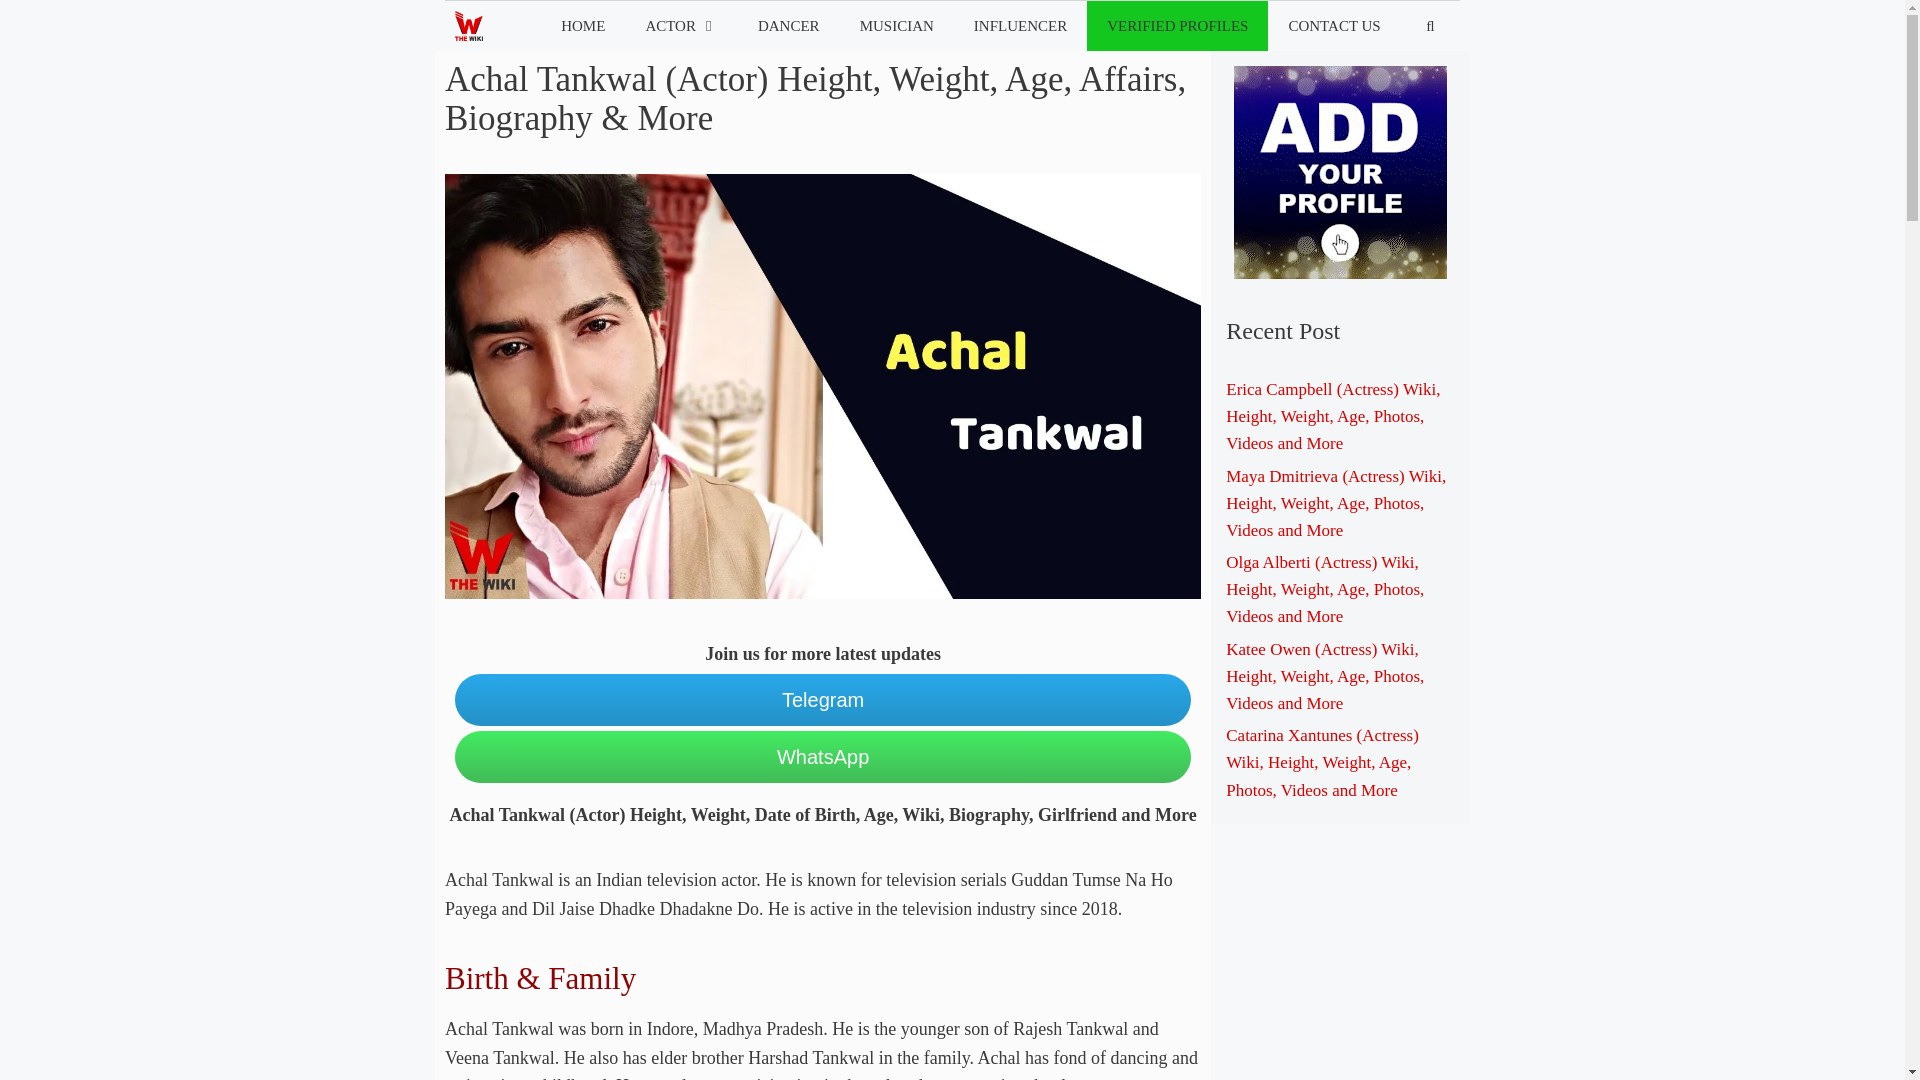 This screenshot has height=1080, width=1920. I want to click on DANCER, so click(788, 26).